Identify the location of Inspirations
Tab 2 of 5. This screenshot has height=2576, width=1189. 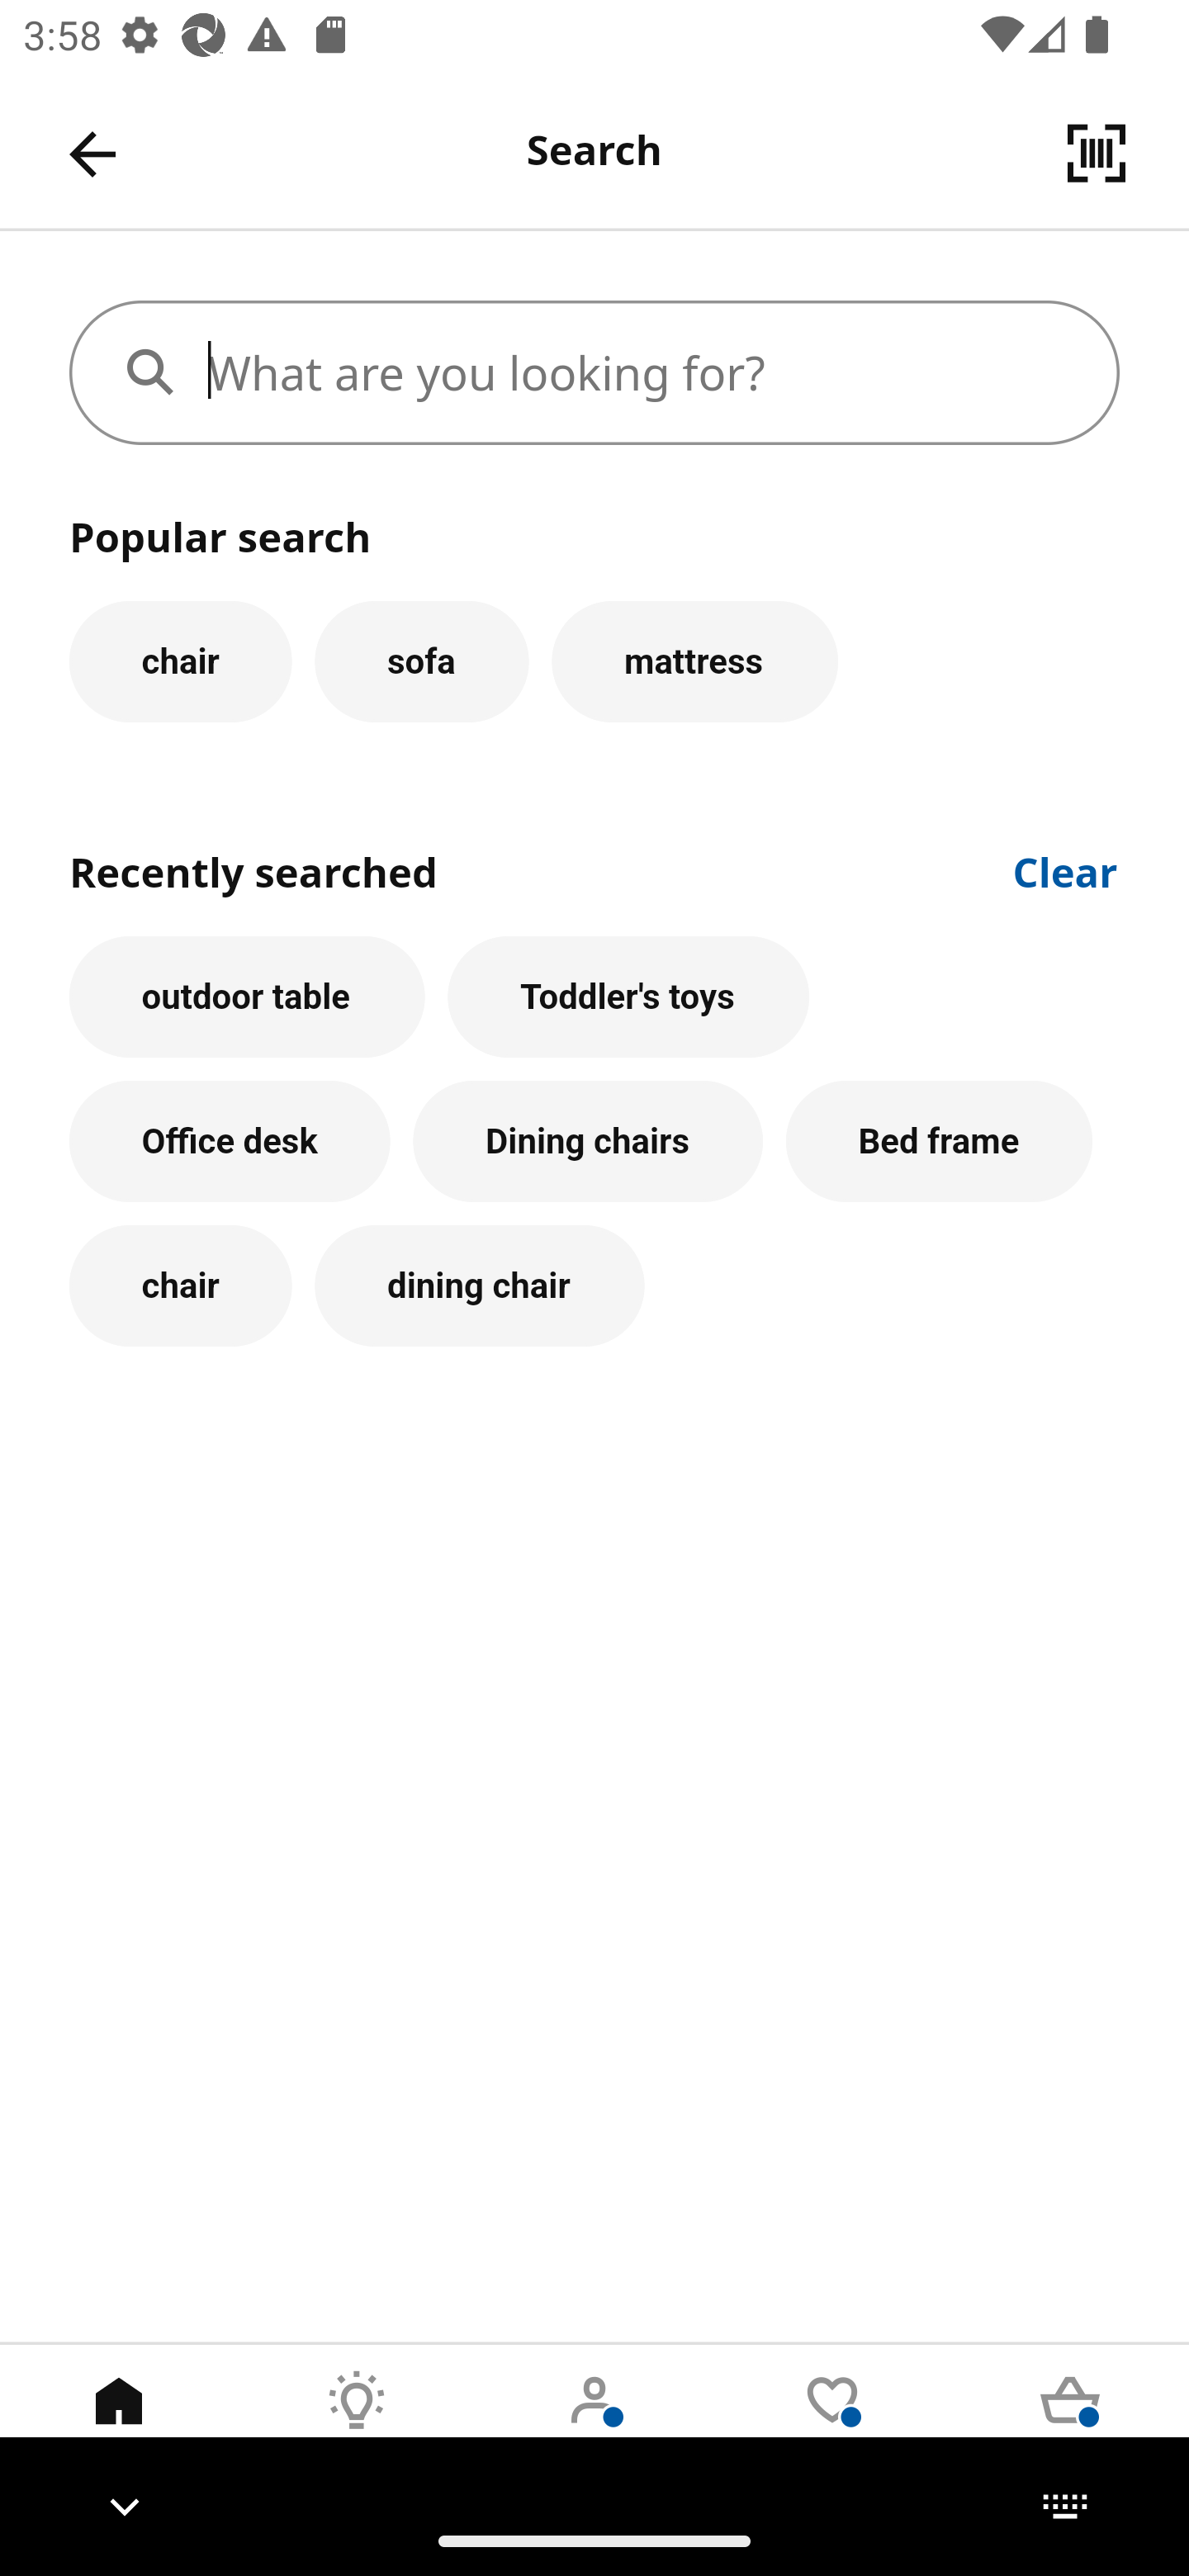
(357, 2425).